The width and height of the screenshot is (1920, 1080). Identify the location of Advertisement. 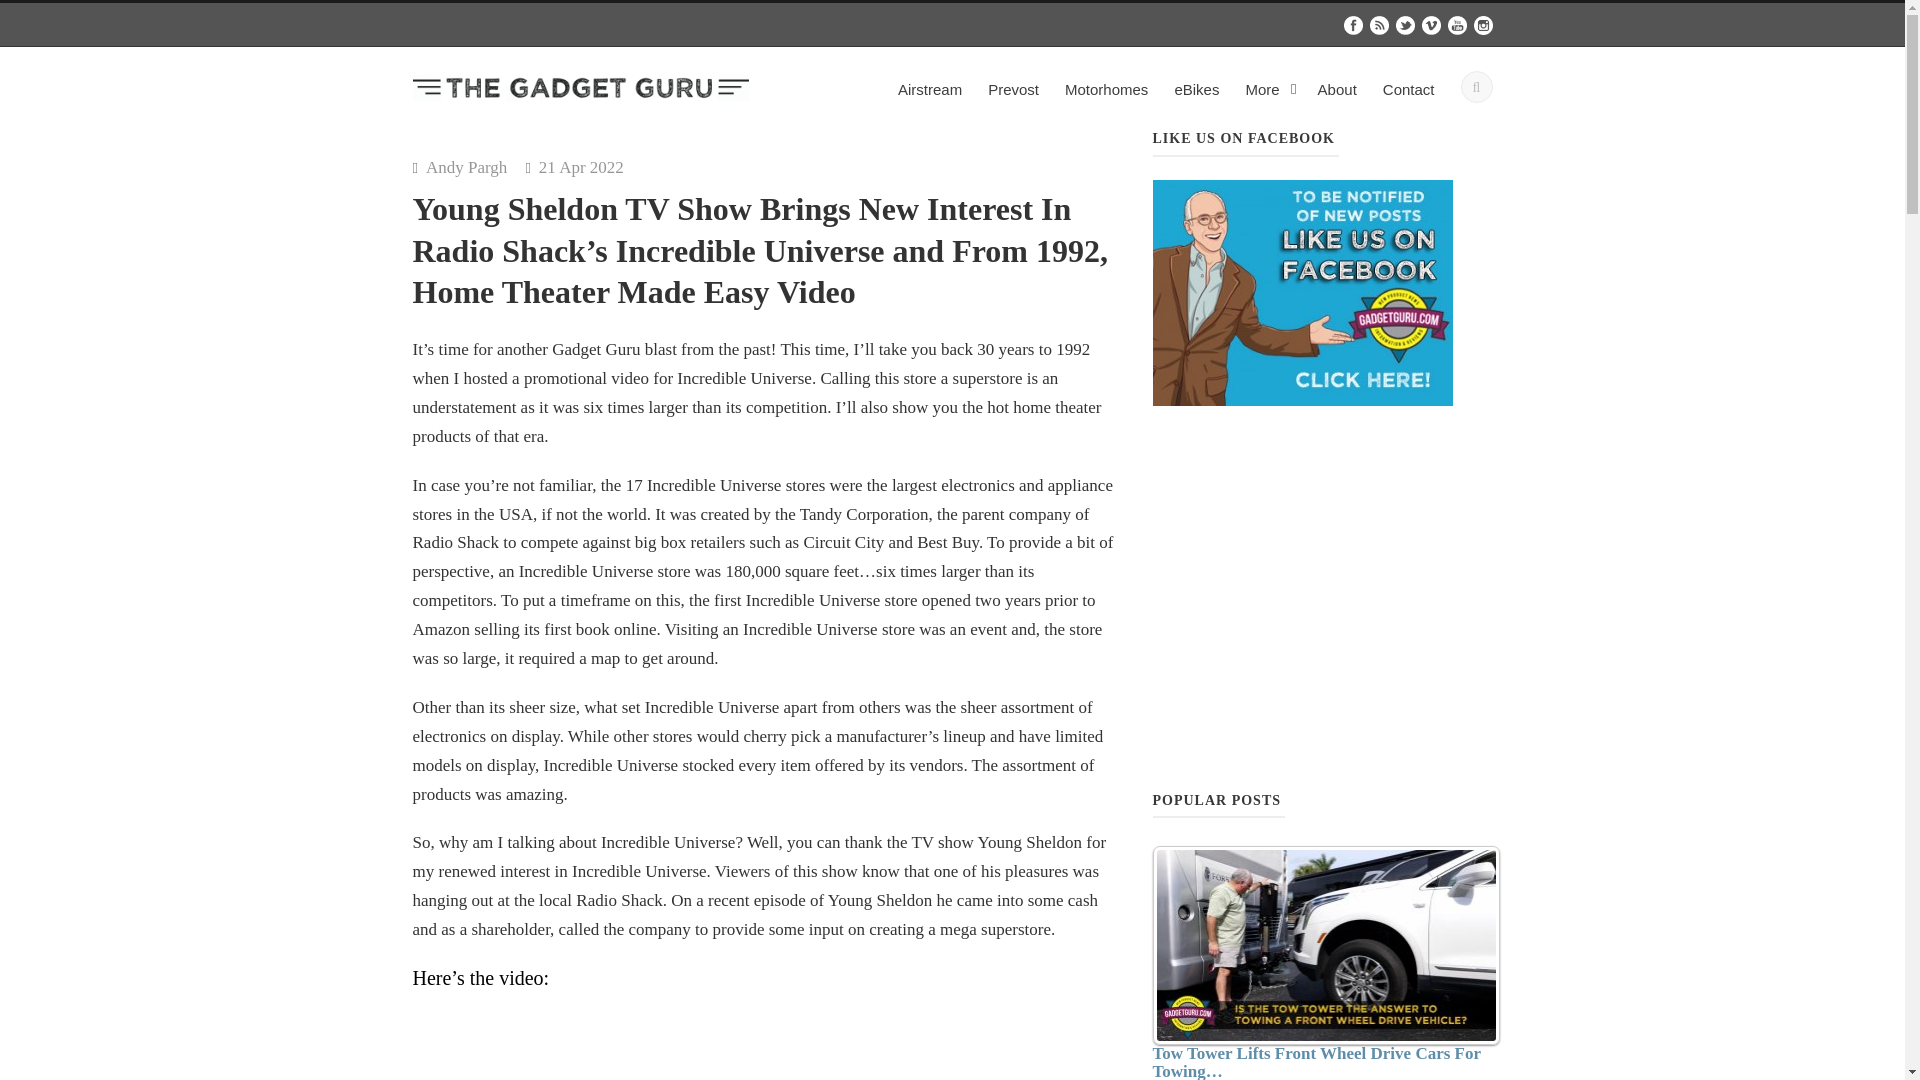
(1322, 595).